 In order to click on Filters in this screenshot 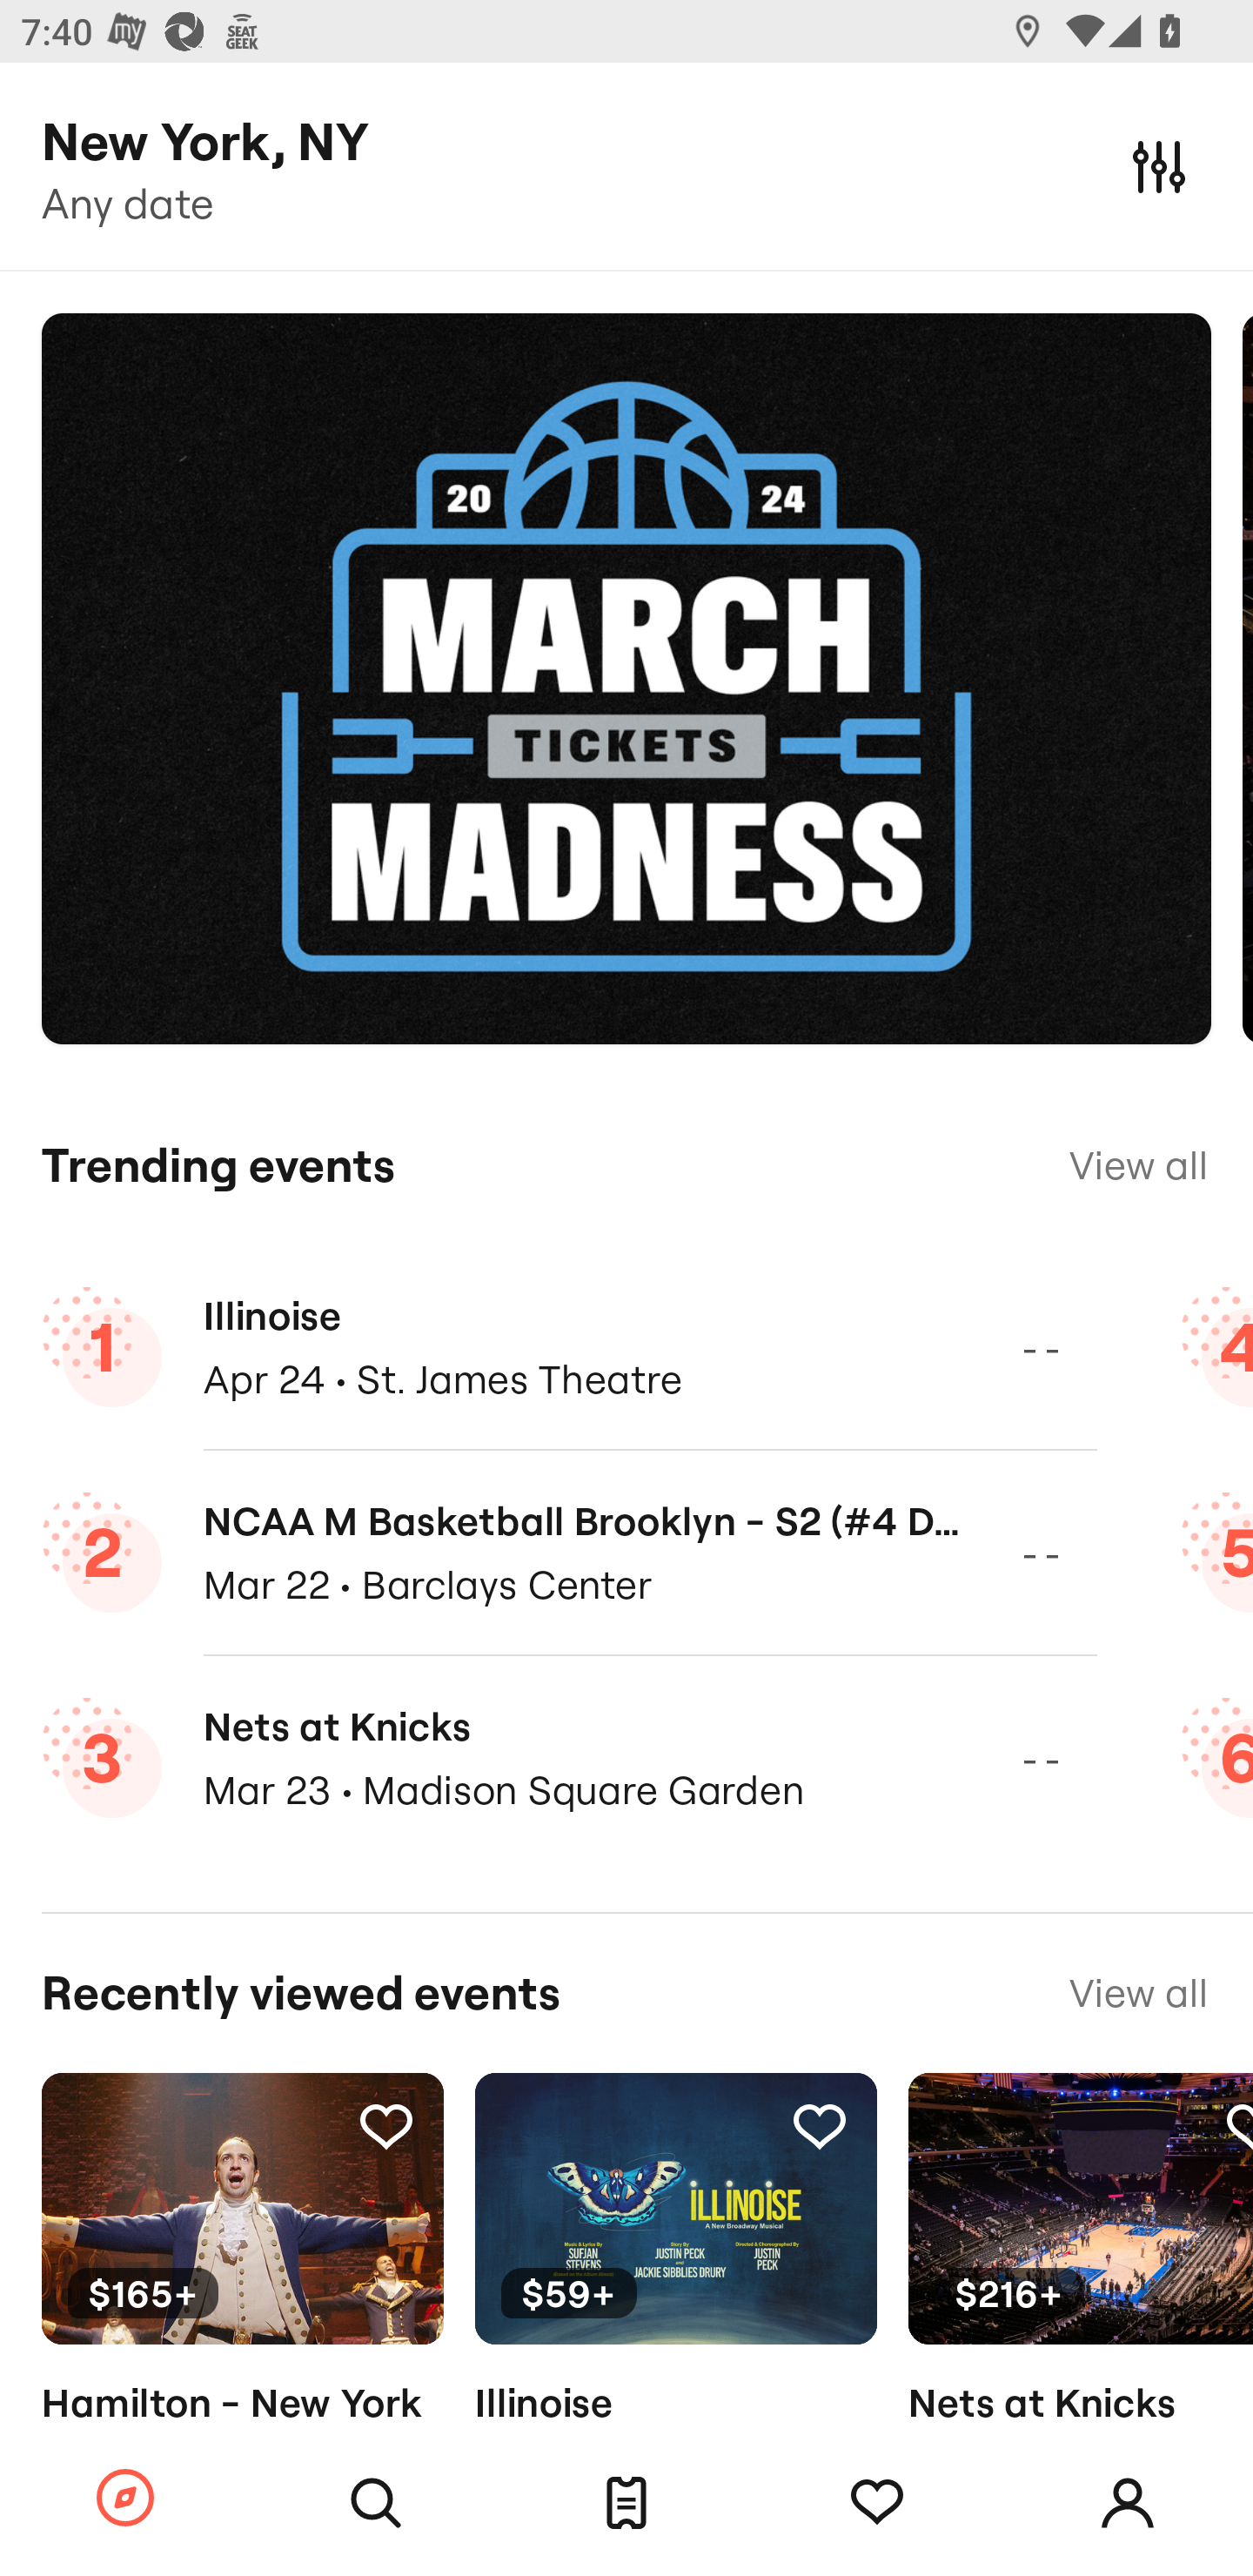, I will do `click(1159, 165)`.